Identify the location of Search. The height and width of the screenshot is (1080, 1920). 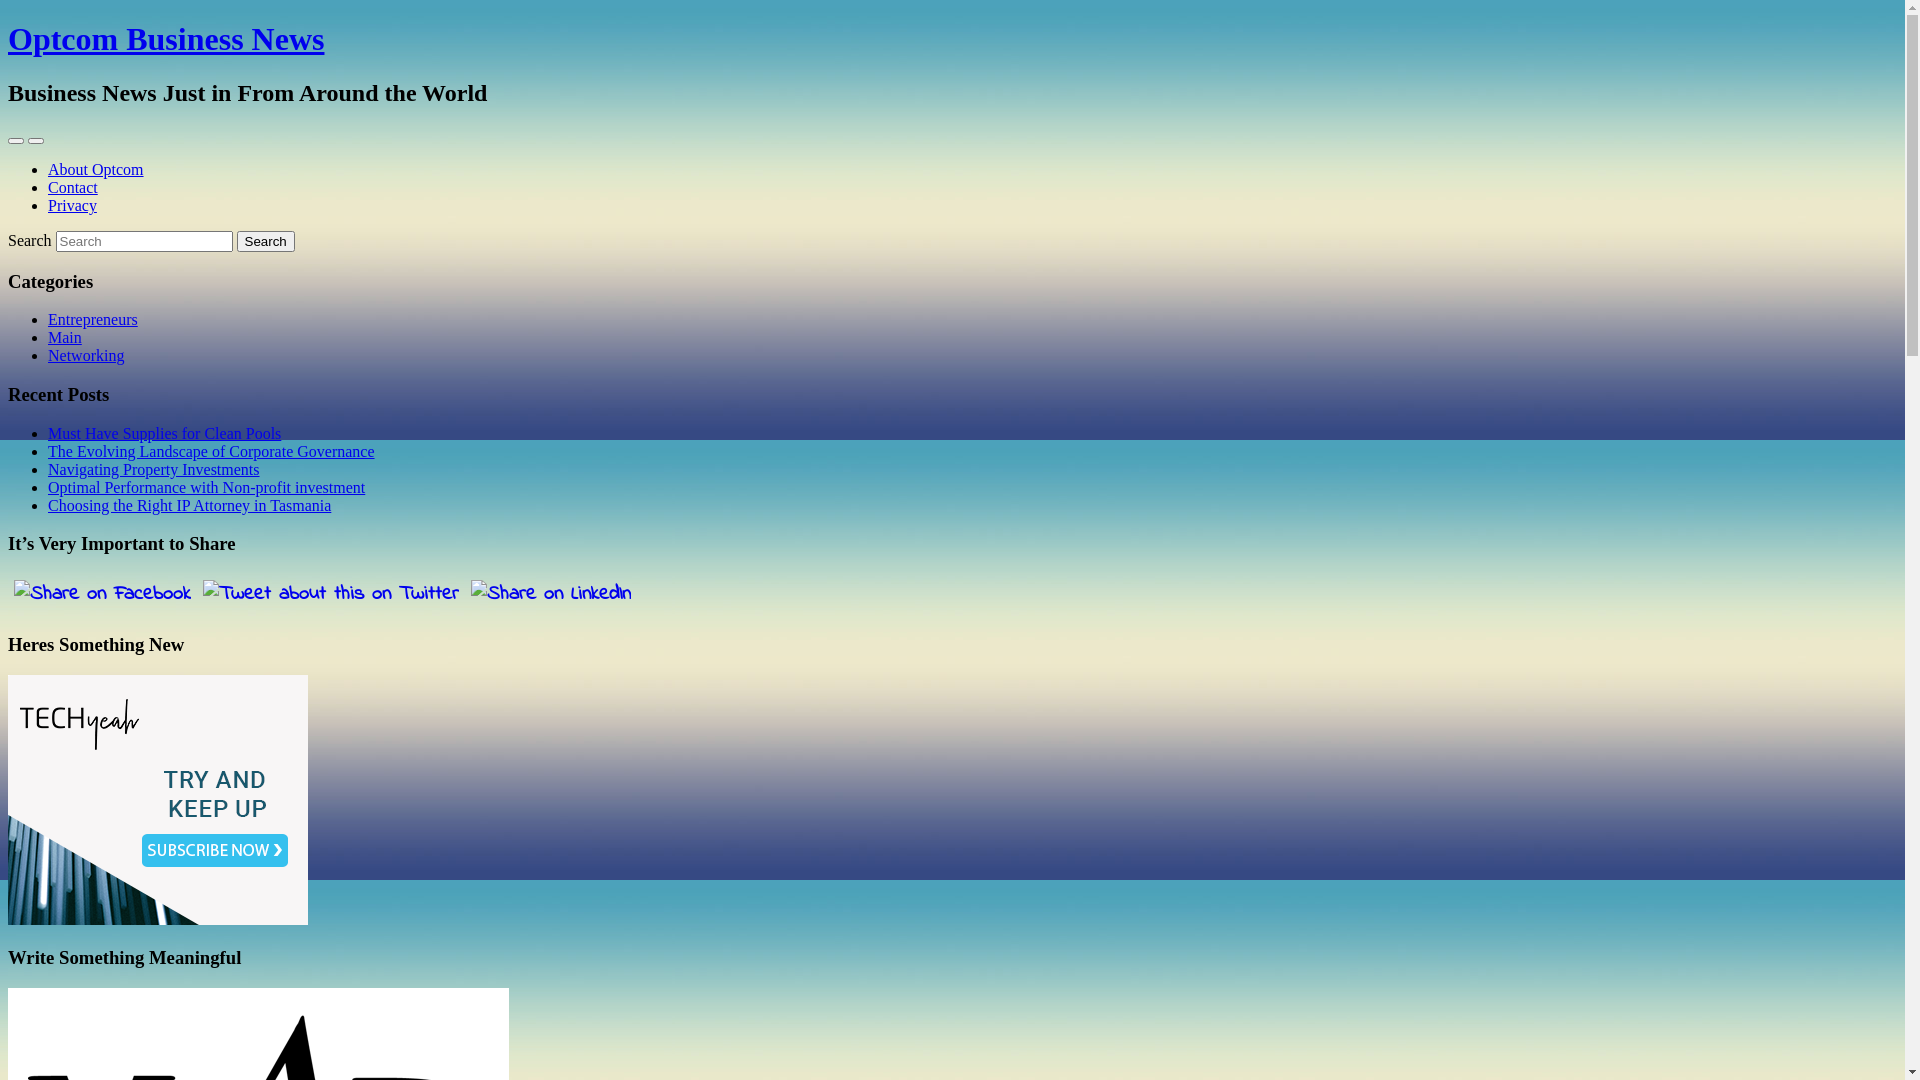
(266, 242).